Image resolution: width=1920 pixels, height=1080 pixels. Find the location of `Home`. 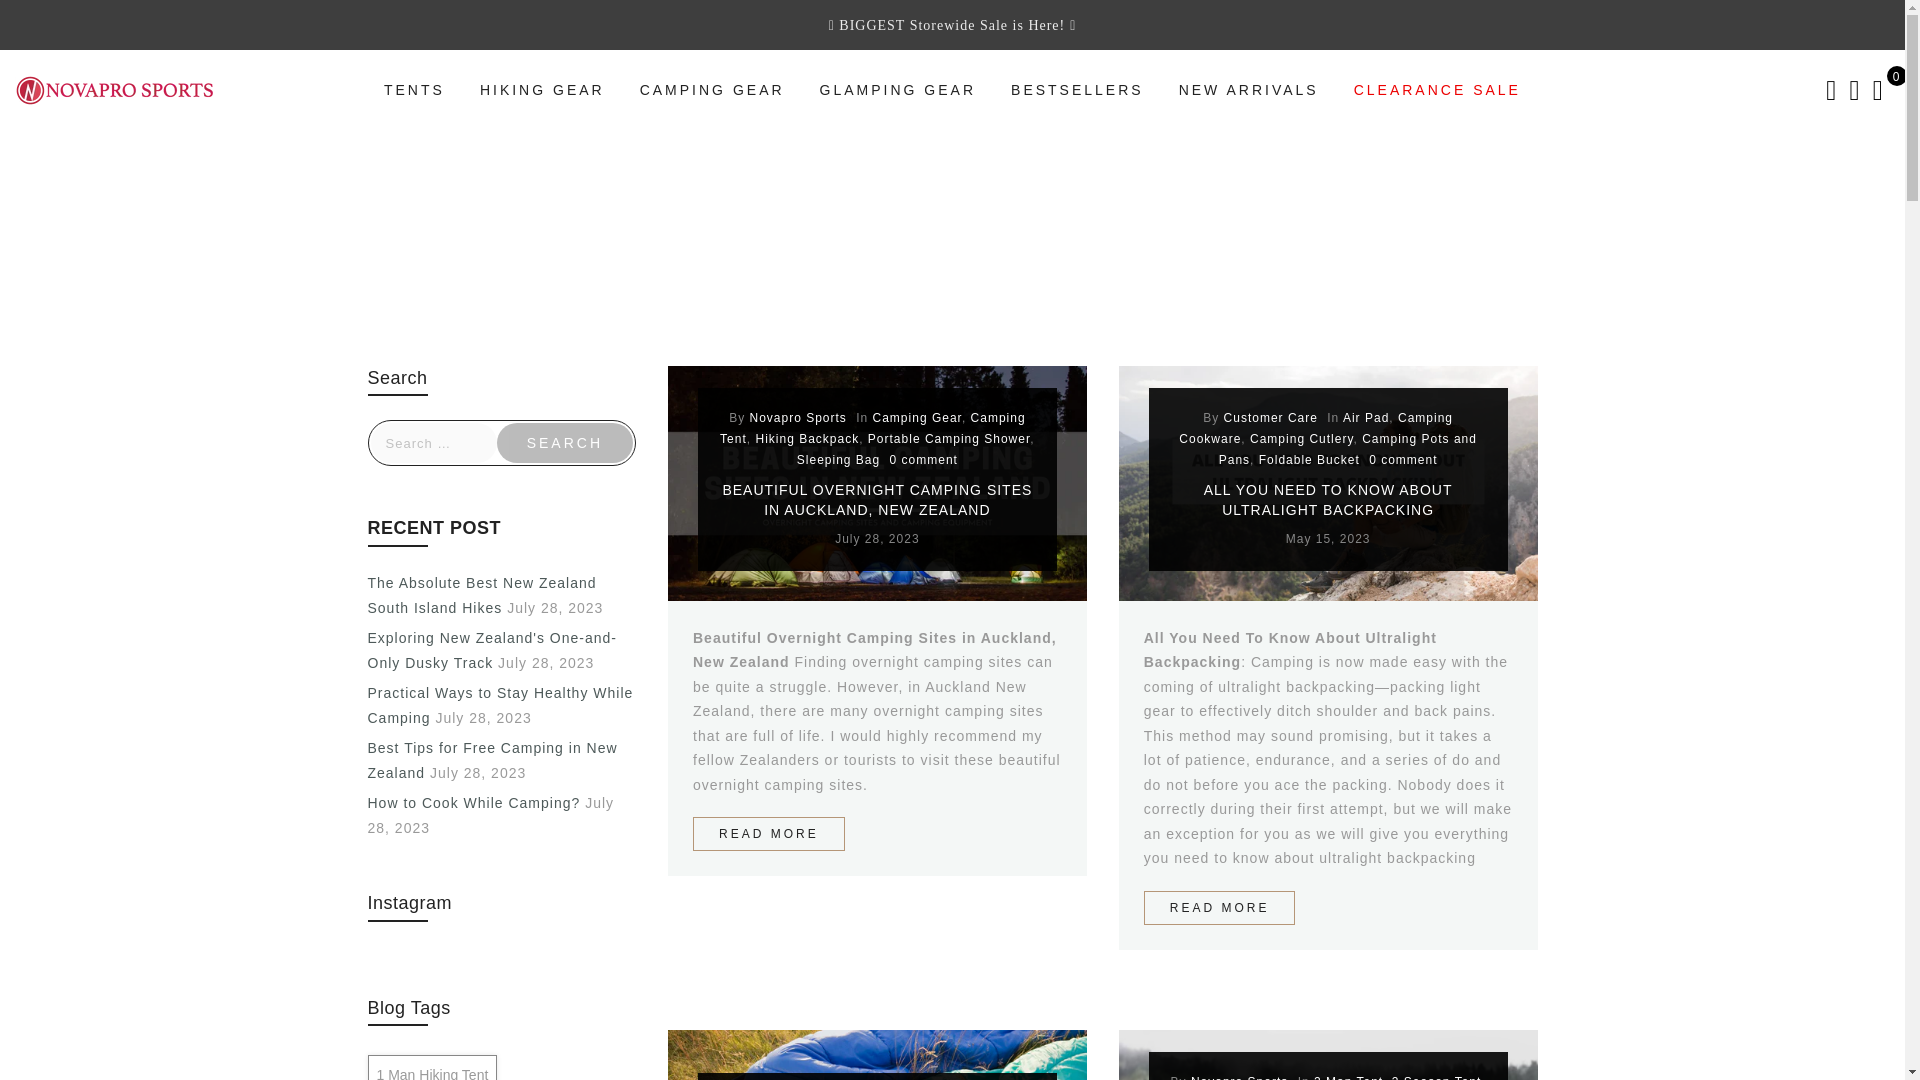

Home is located at coordinates (802, 245).